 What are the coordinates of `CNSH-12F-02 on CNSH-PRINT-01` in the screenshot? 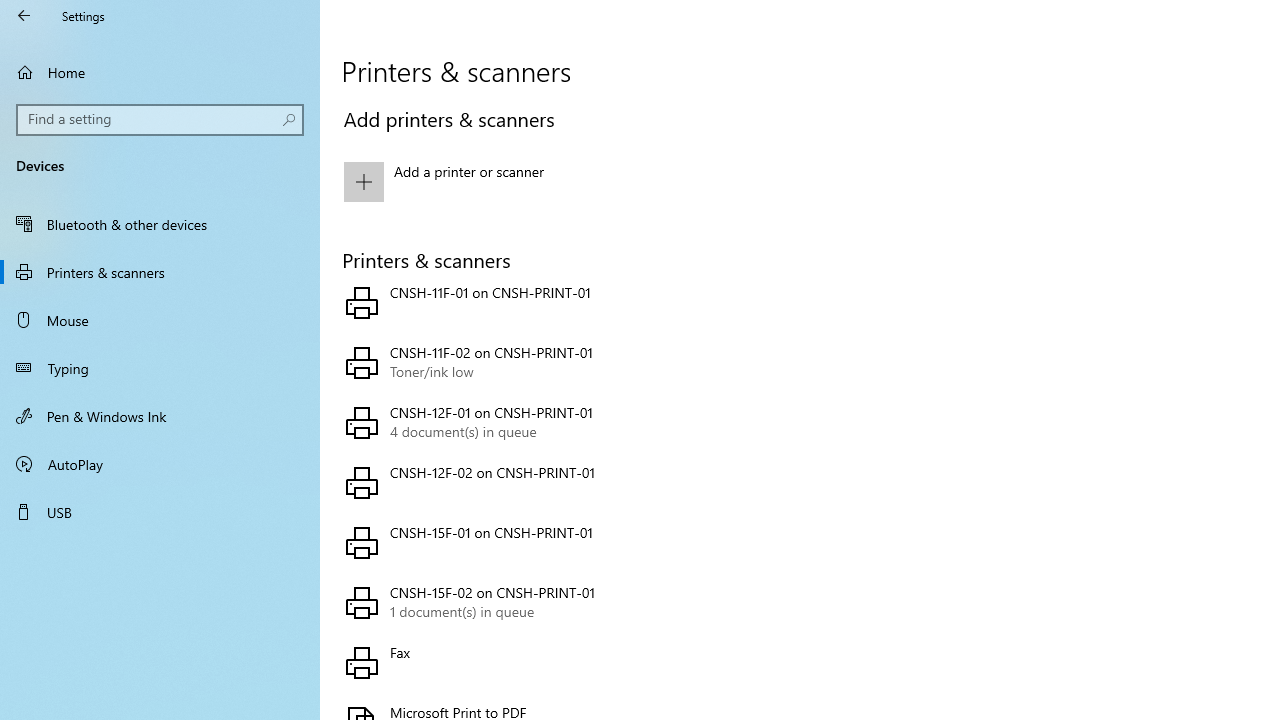 It's located at (563, 482).